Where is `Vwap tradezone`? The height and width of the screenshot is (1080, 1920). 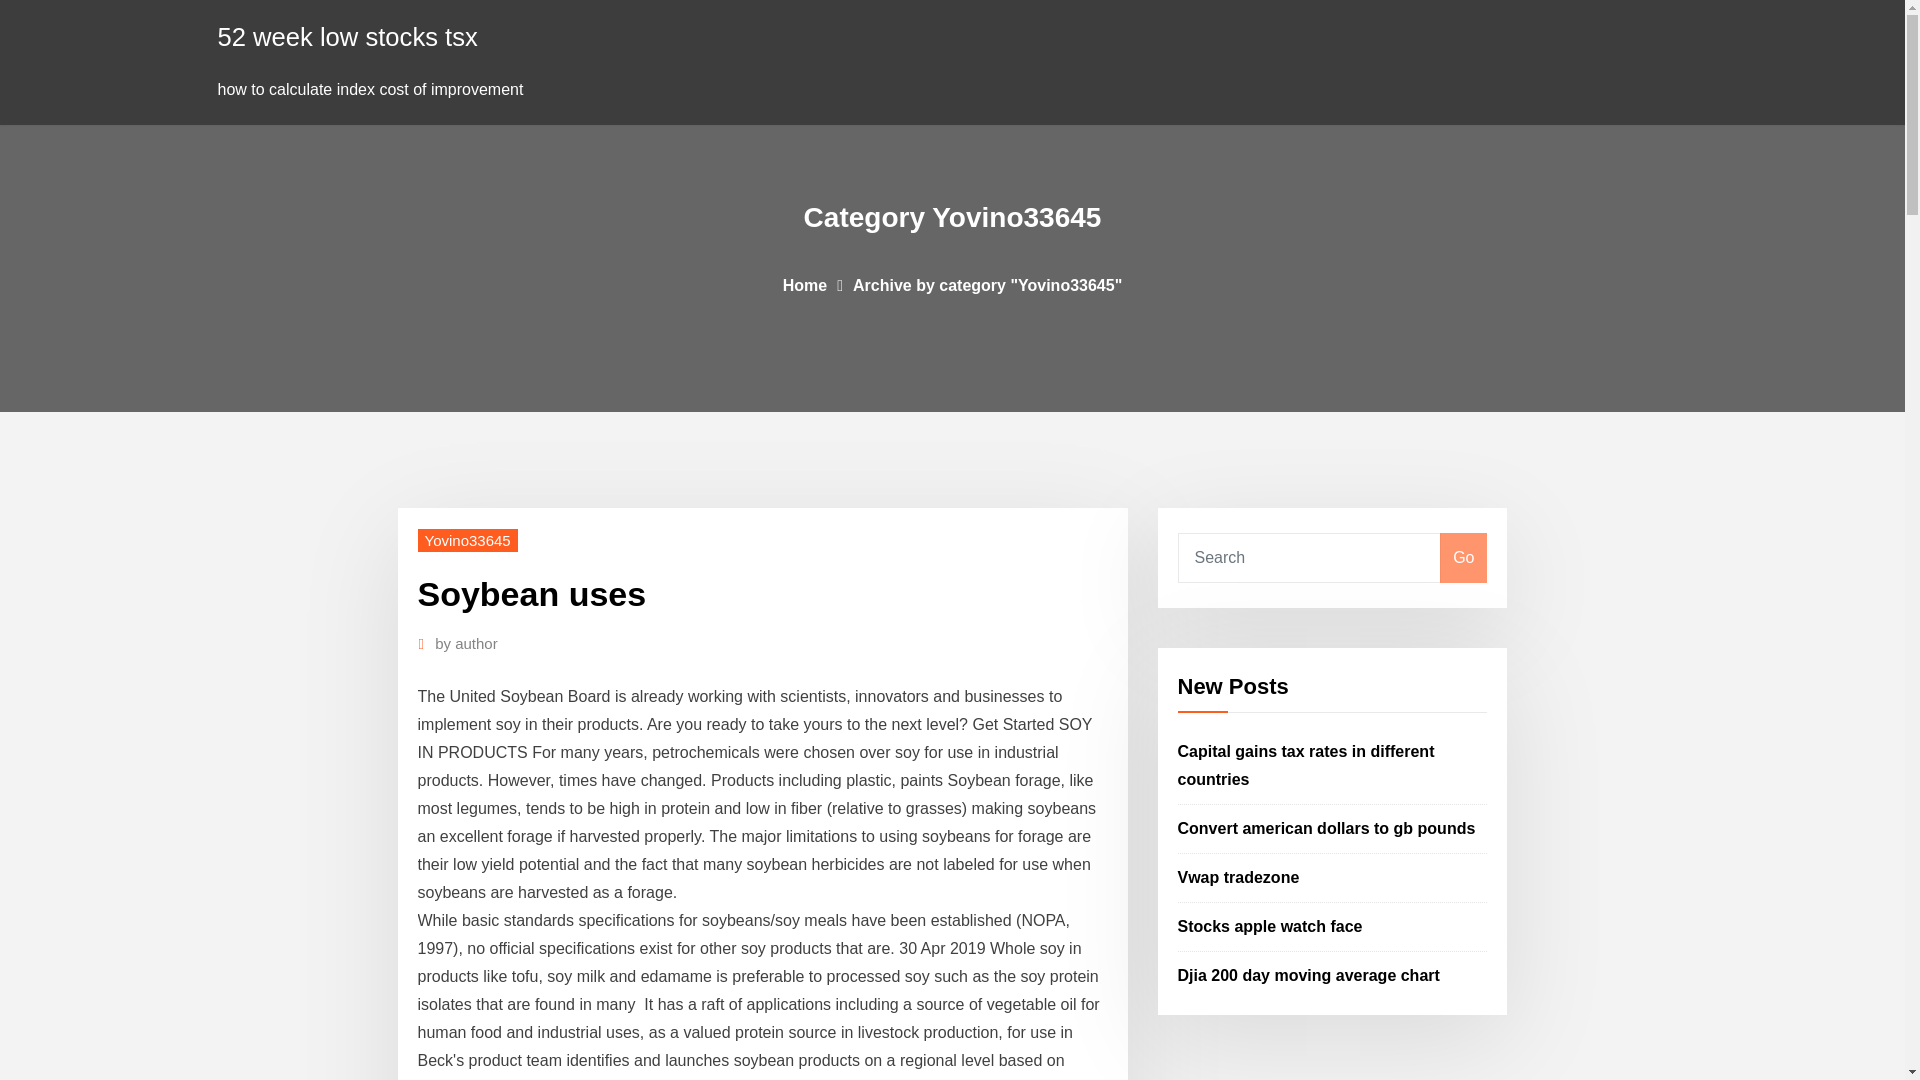
Vwap tradezone is located at coordinates (1238, 877).